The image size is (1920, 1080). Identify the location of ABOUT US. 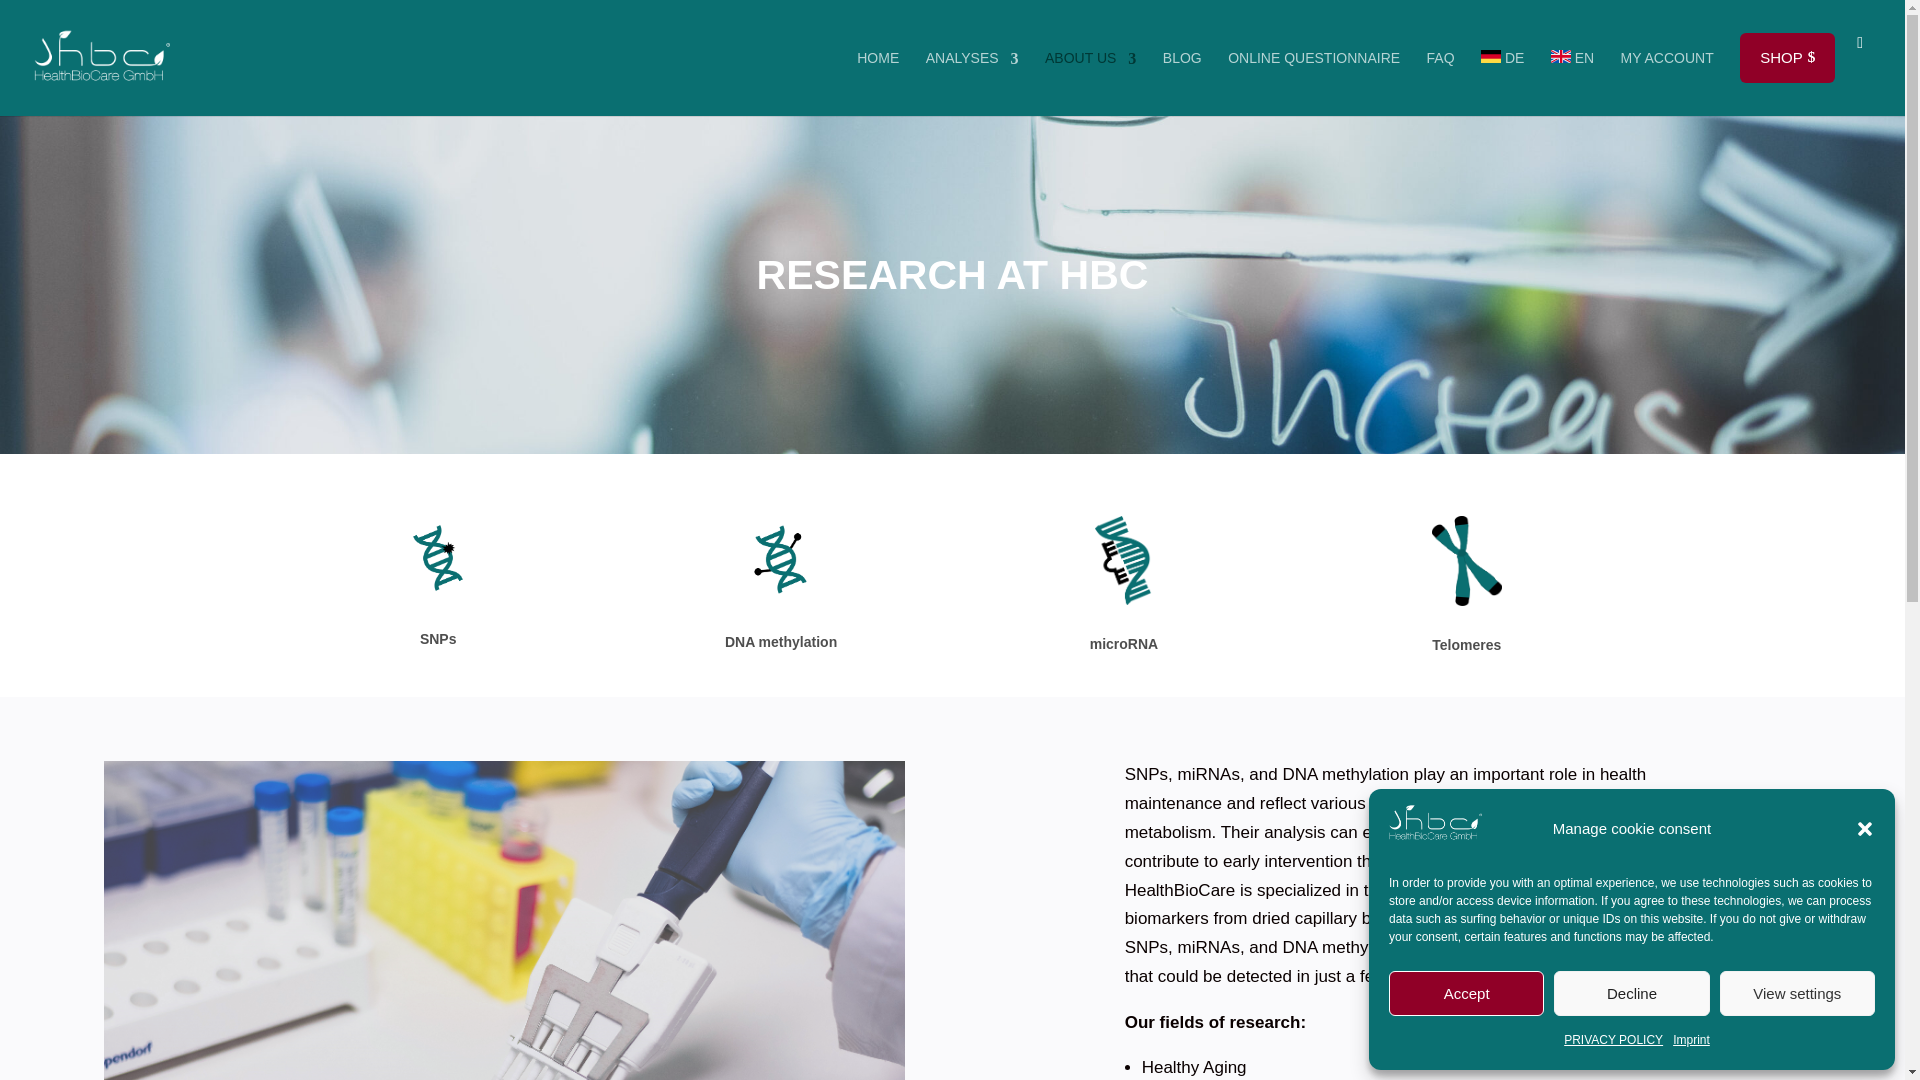
(1090, 76).